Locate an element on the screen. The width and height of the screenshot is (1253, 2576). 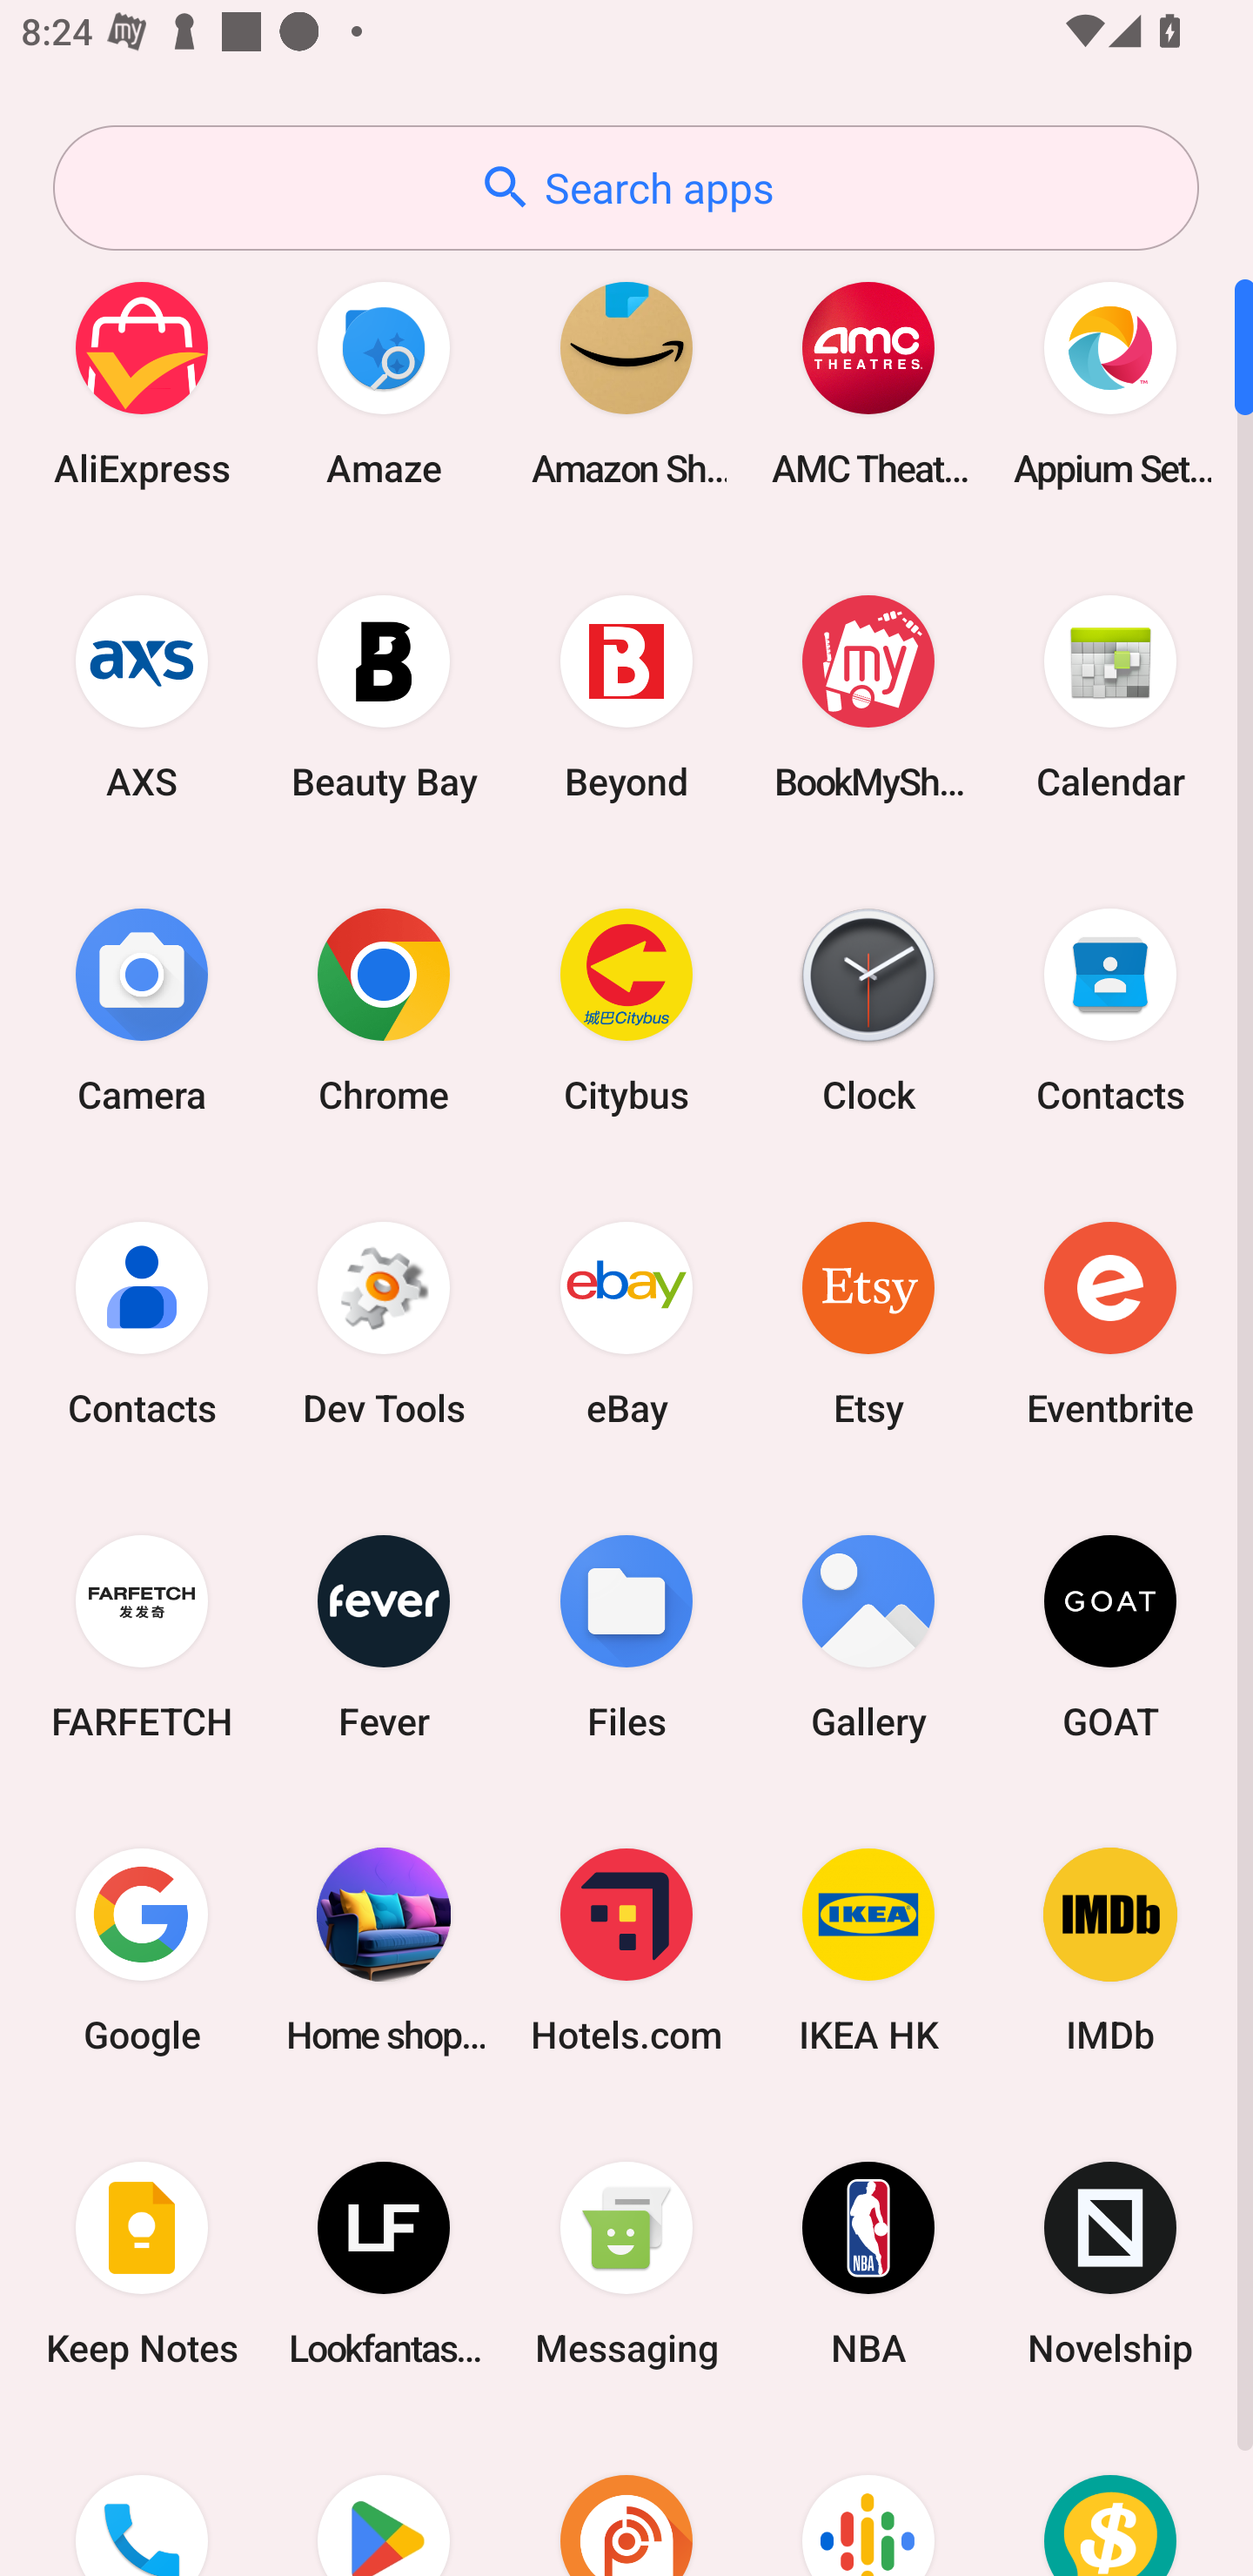
Amazon Shopping is located at coordinates (626, 383).